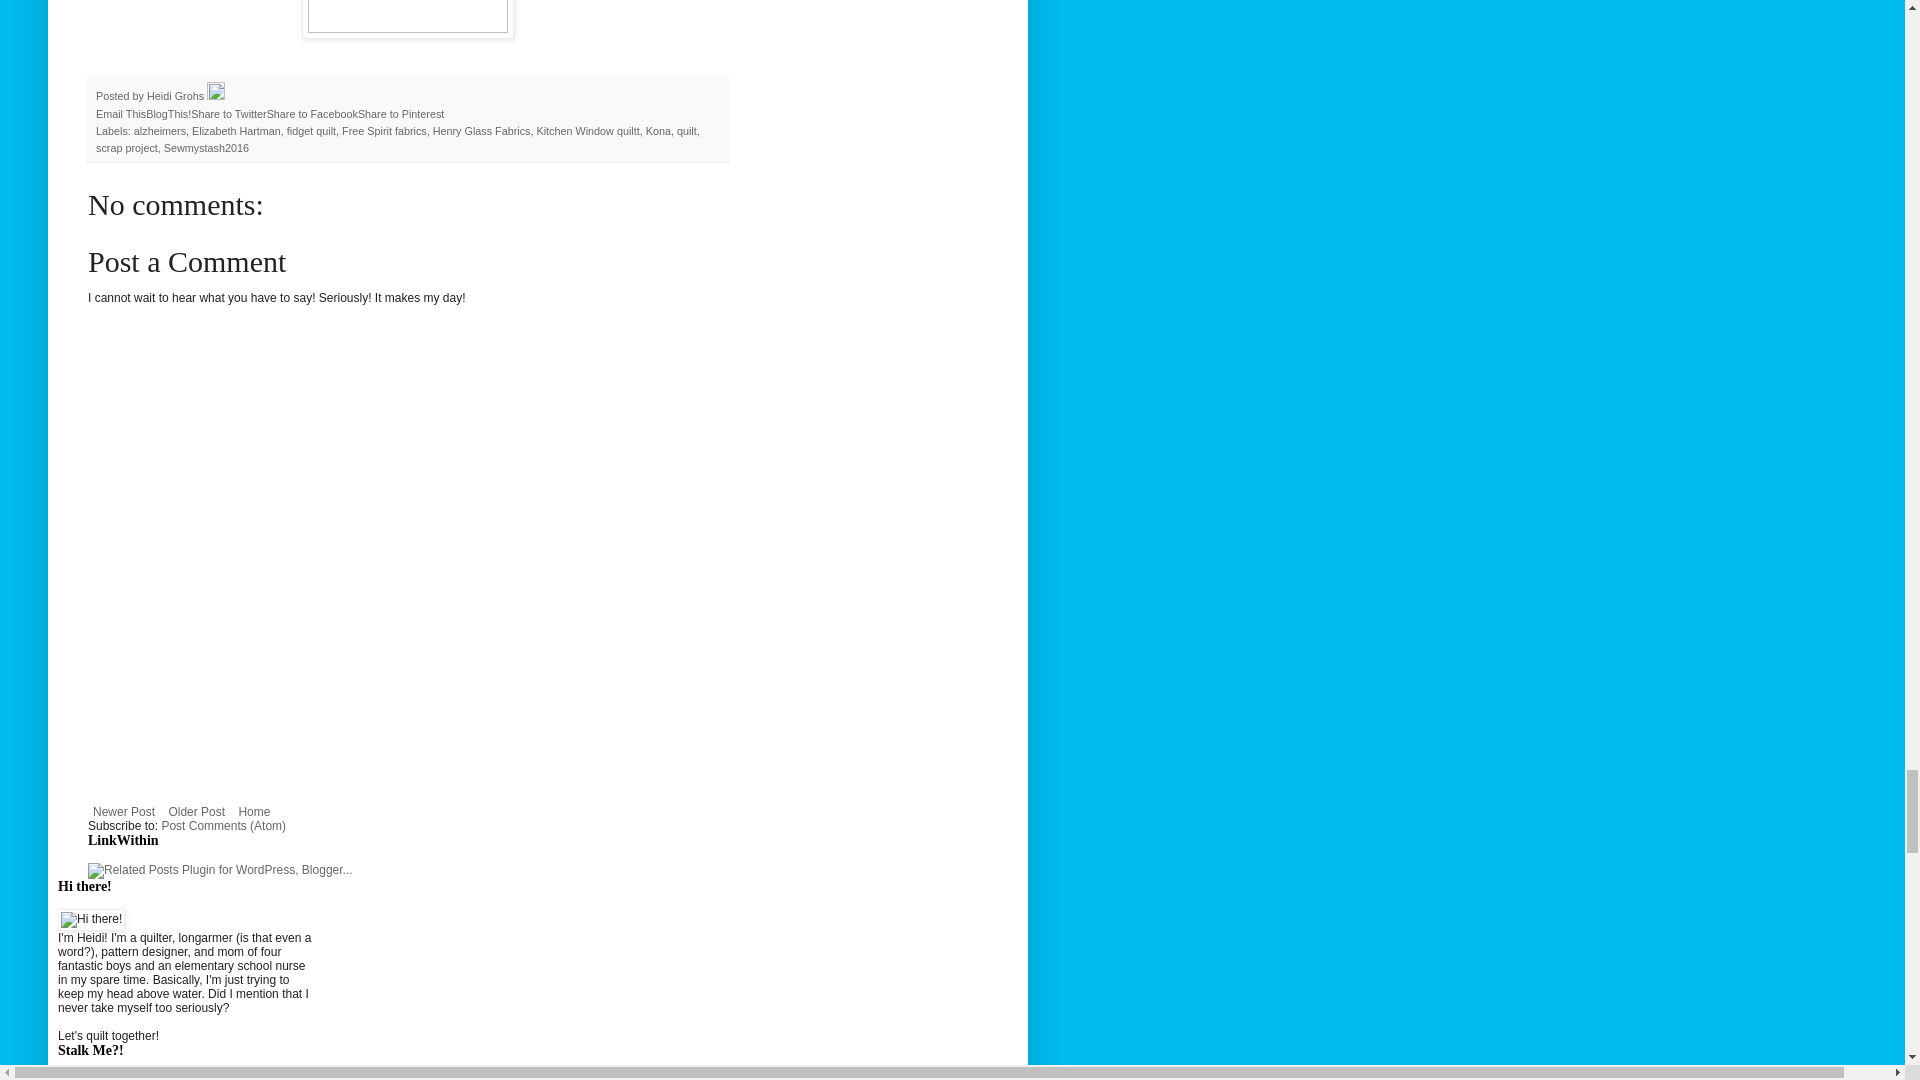  What do you see at coordinates (124, 812) in the screenshot?
I see `Newer Post` at bounding box center [124, 812].